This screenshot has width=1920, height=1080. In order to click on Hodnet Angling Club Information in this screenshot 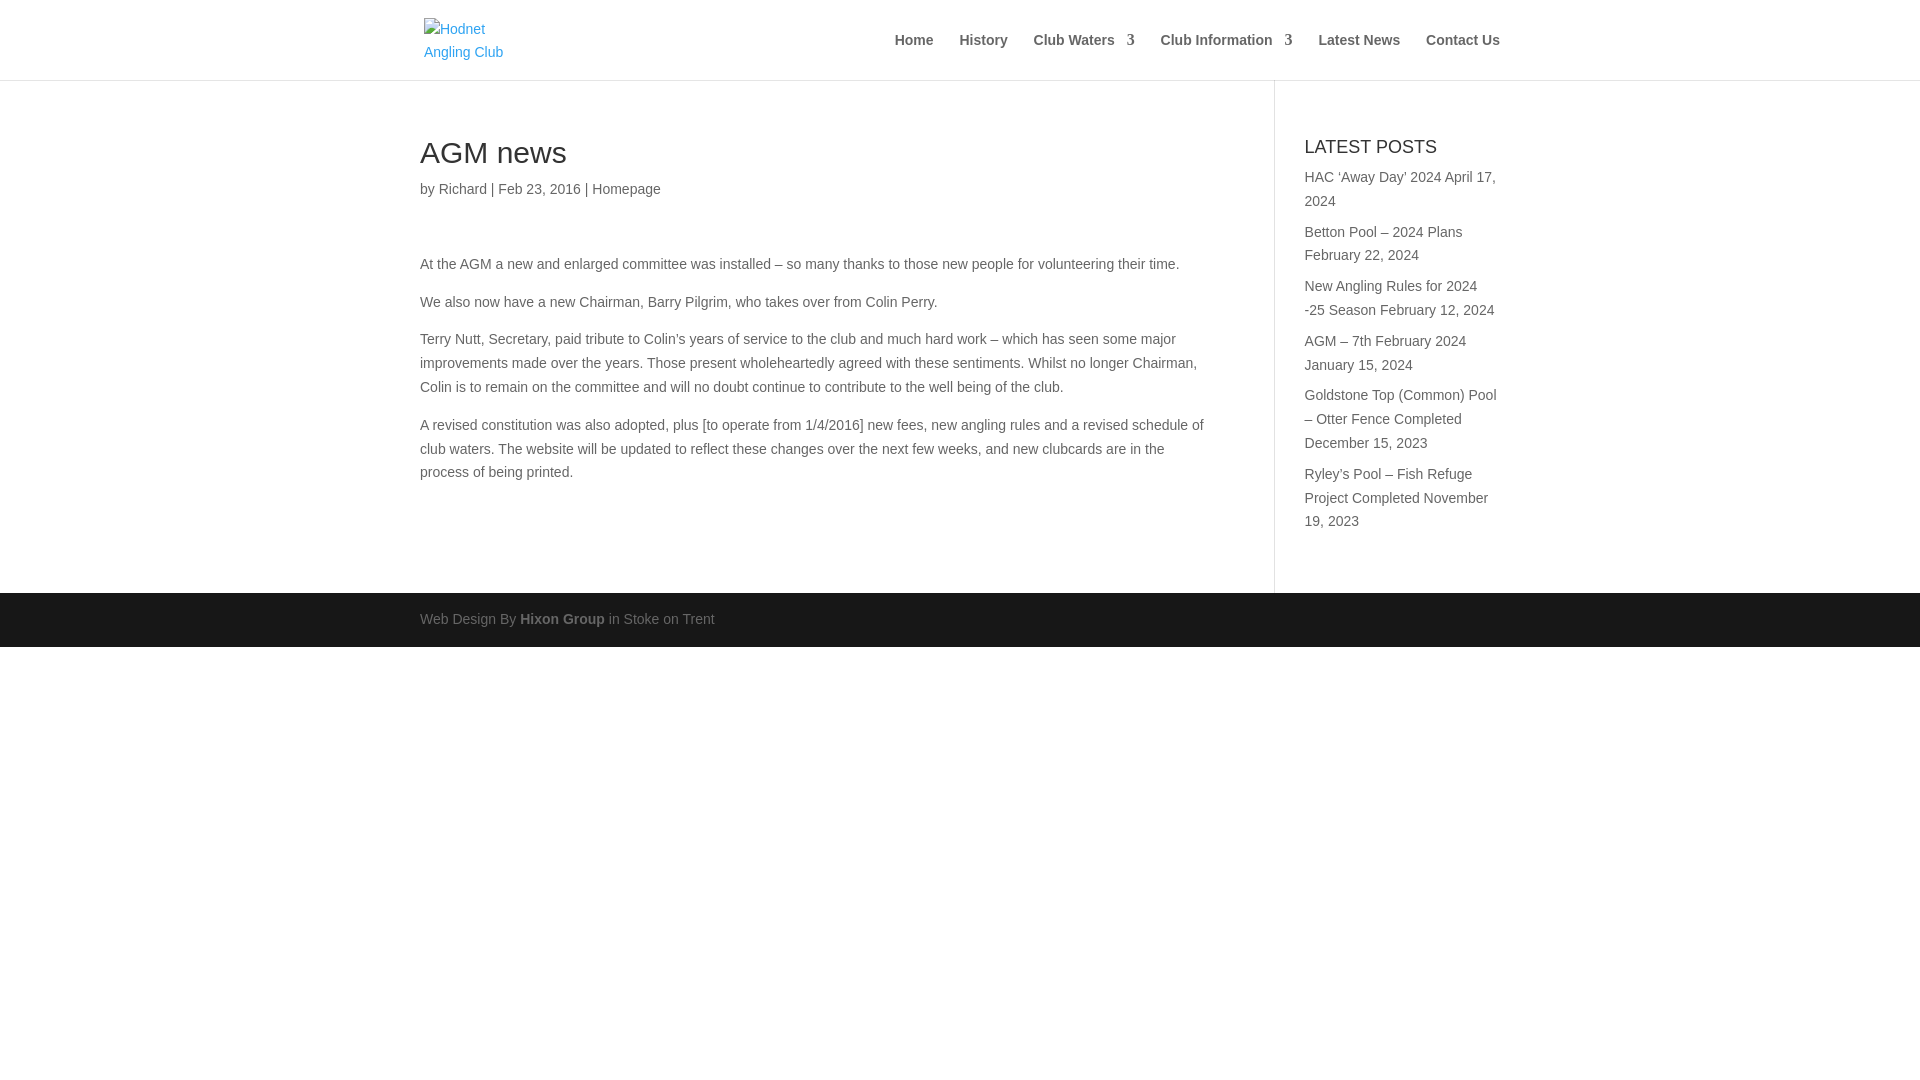, I will do `click(1226, 56)`.